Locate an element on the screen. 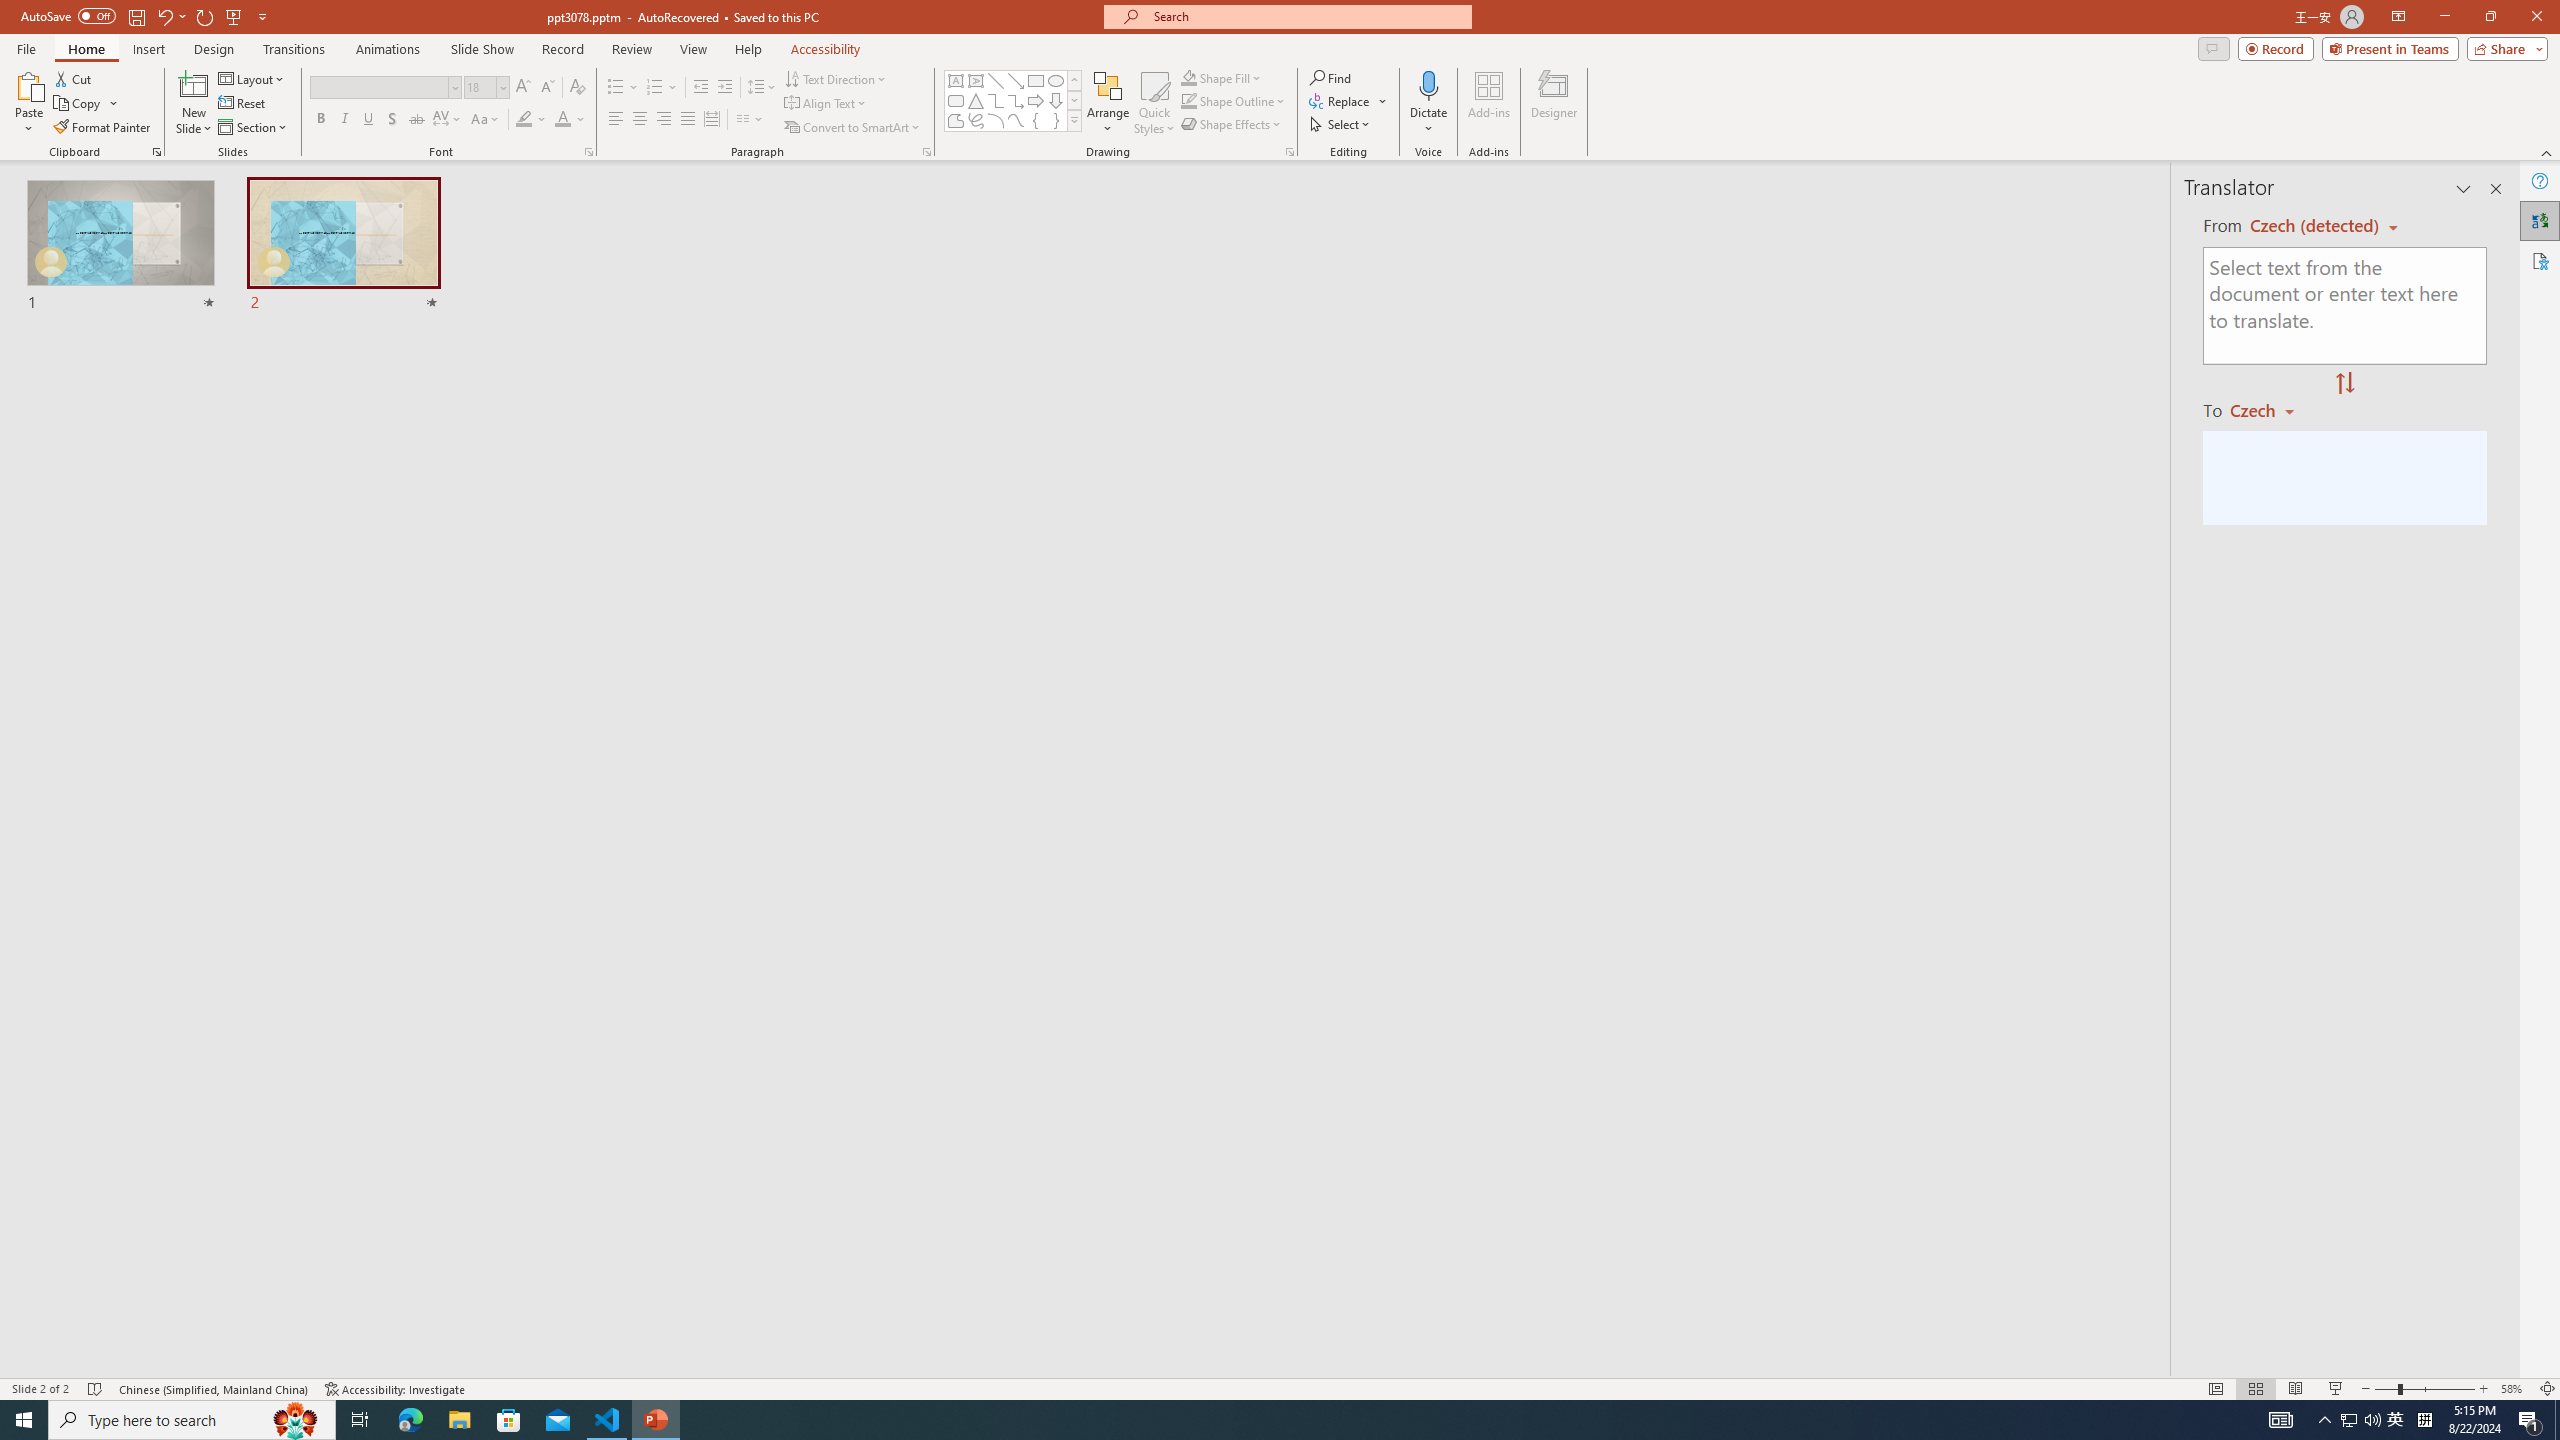 This screenshot has width=2560, height=1440. Share is located at coordinates (2504, 48).